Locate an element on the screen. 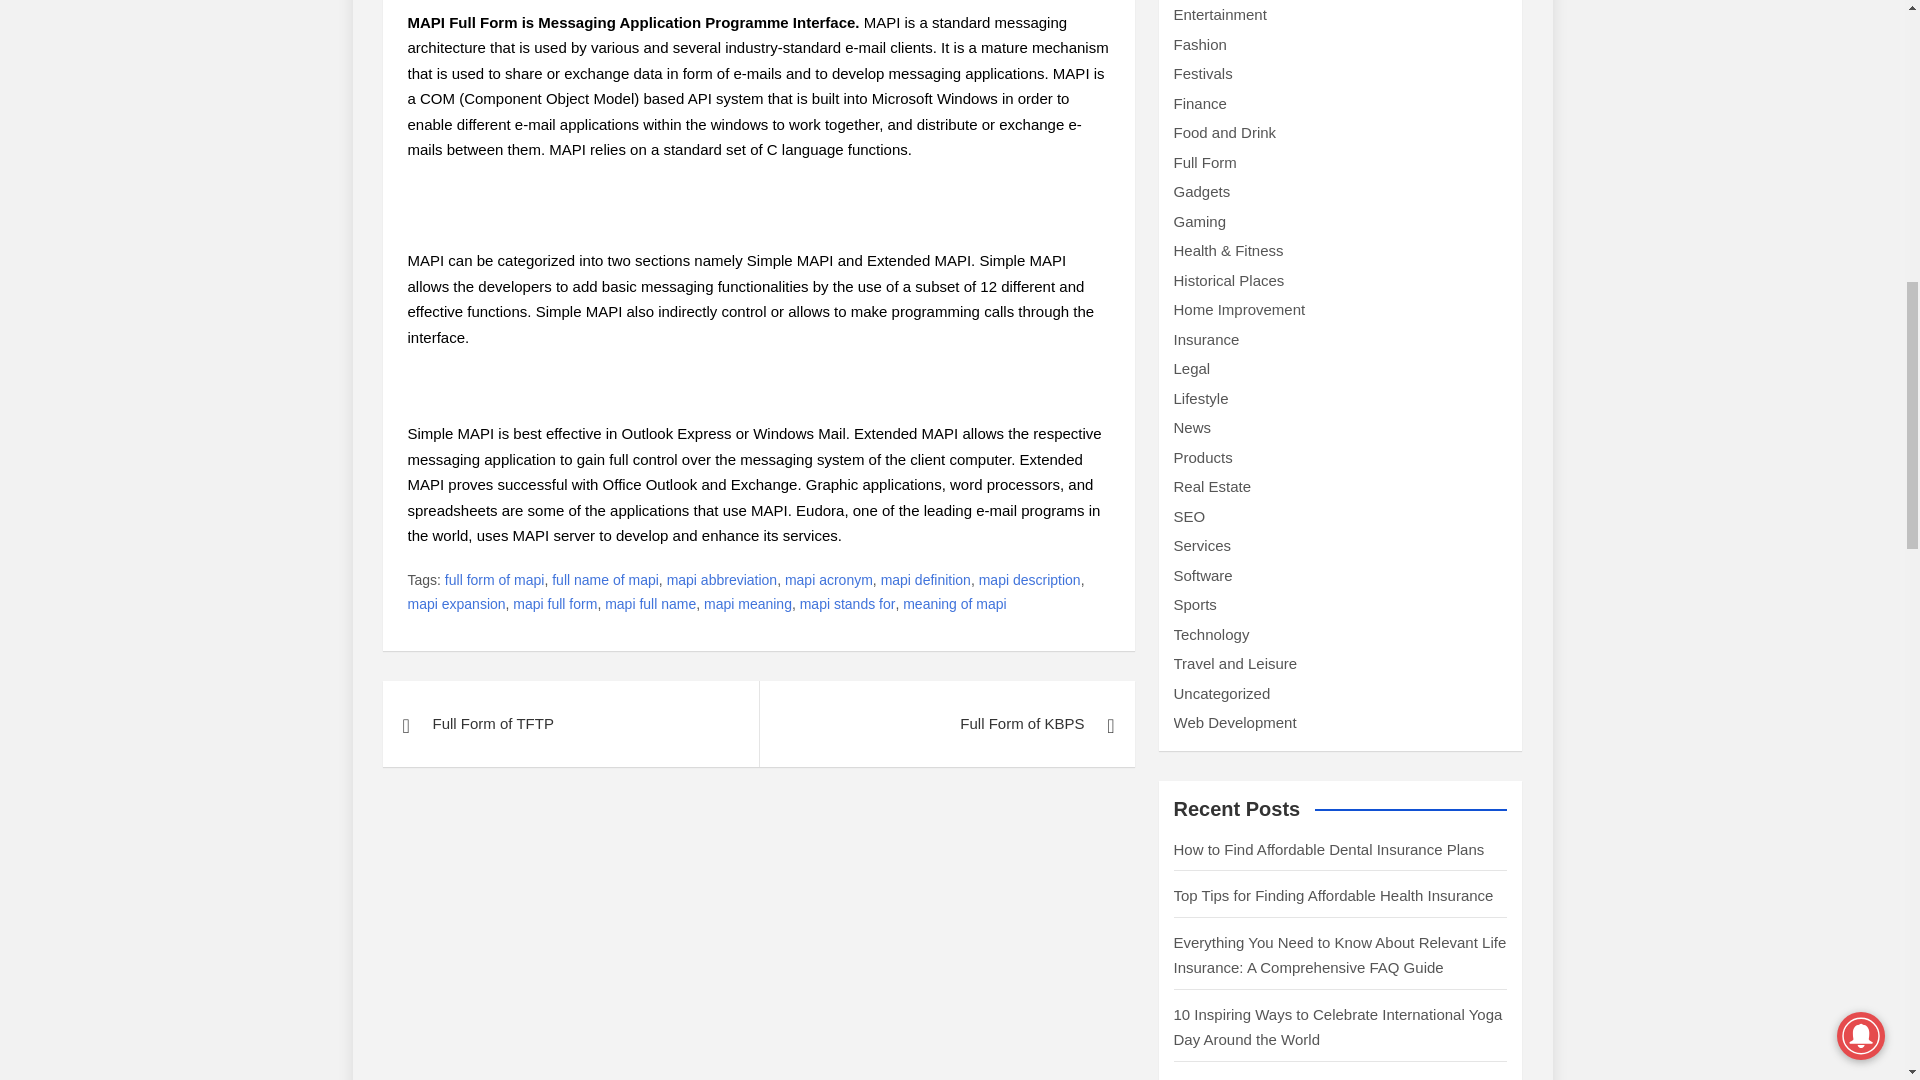  mapi meaning is located at coordinates (748, 604).